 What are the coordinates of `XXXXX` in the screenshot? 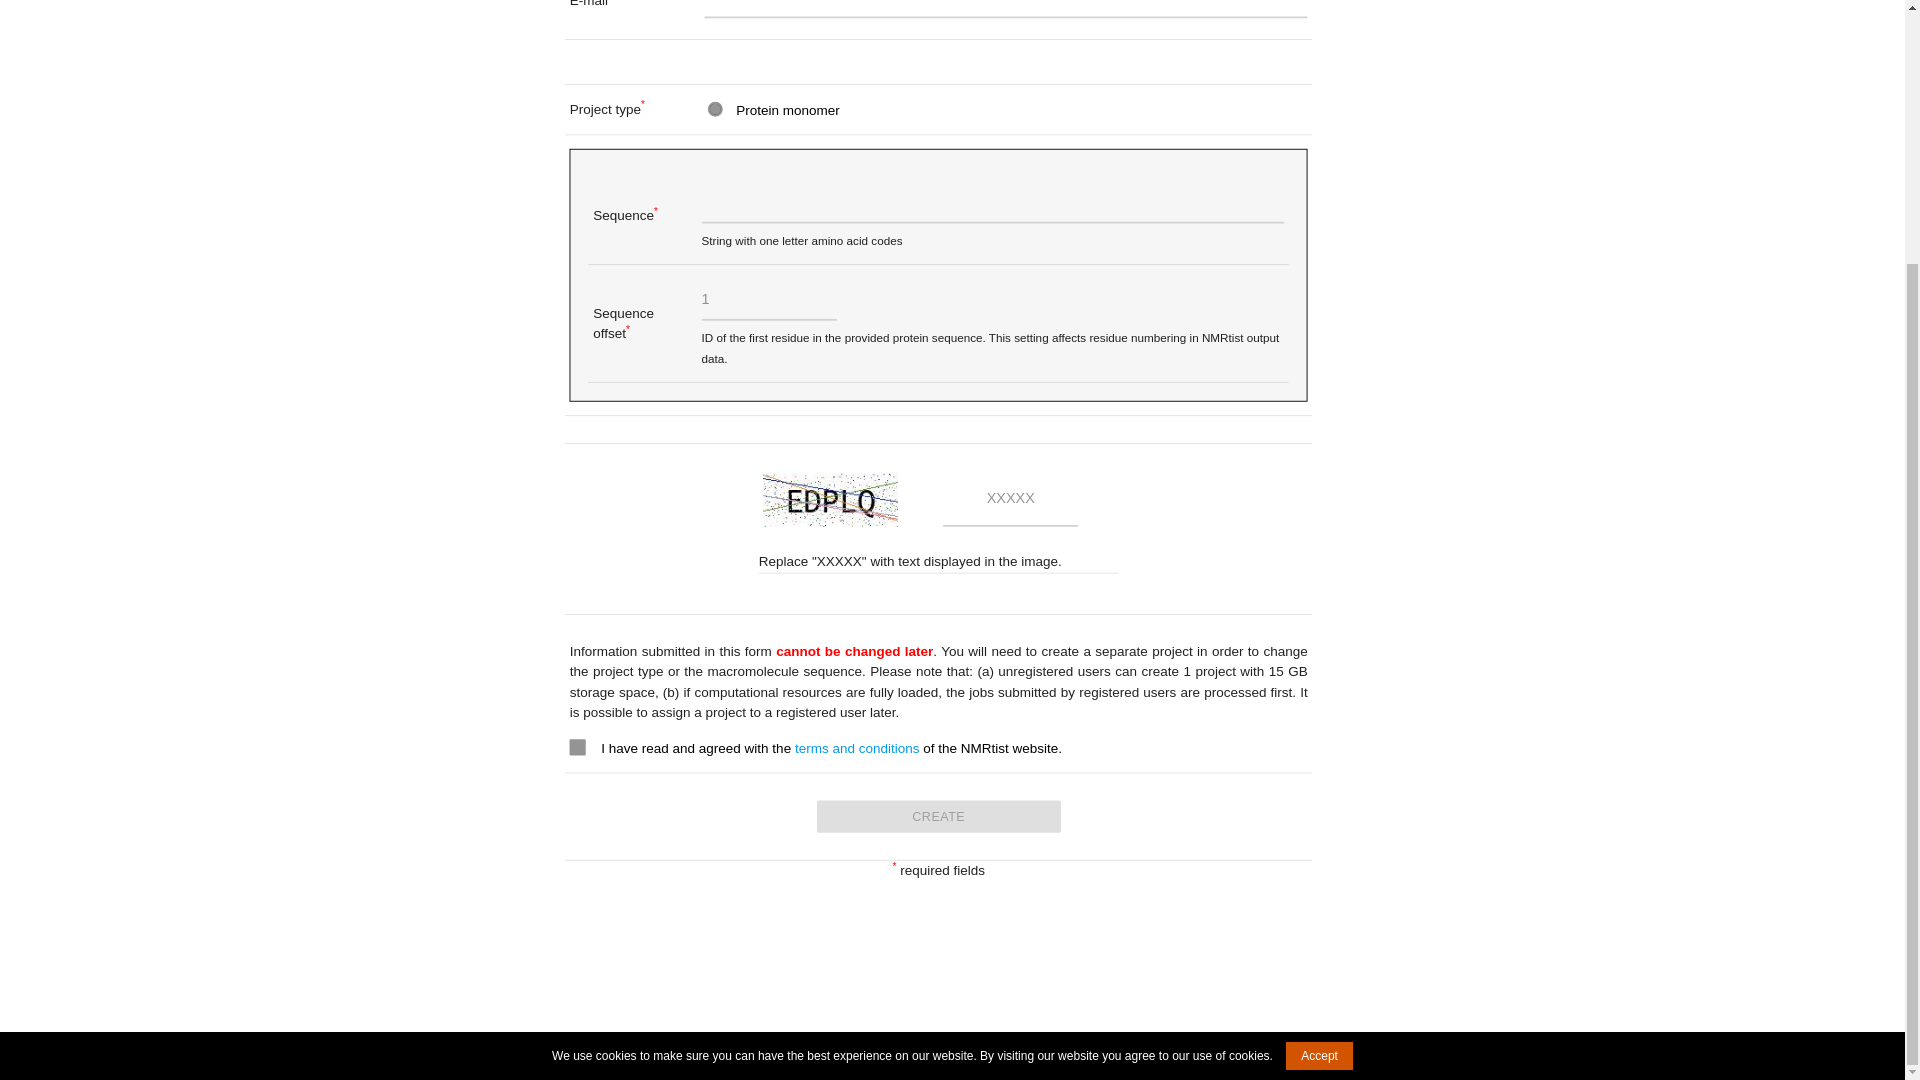 It's located at (1019, 502).